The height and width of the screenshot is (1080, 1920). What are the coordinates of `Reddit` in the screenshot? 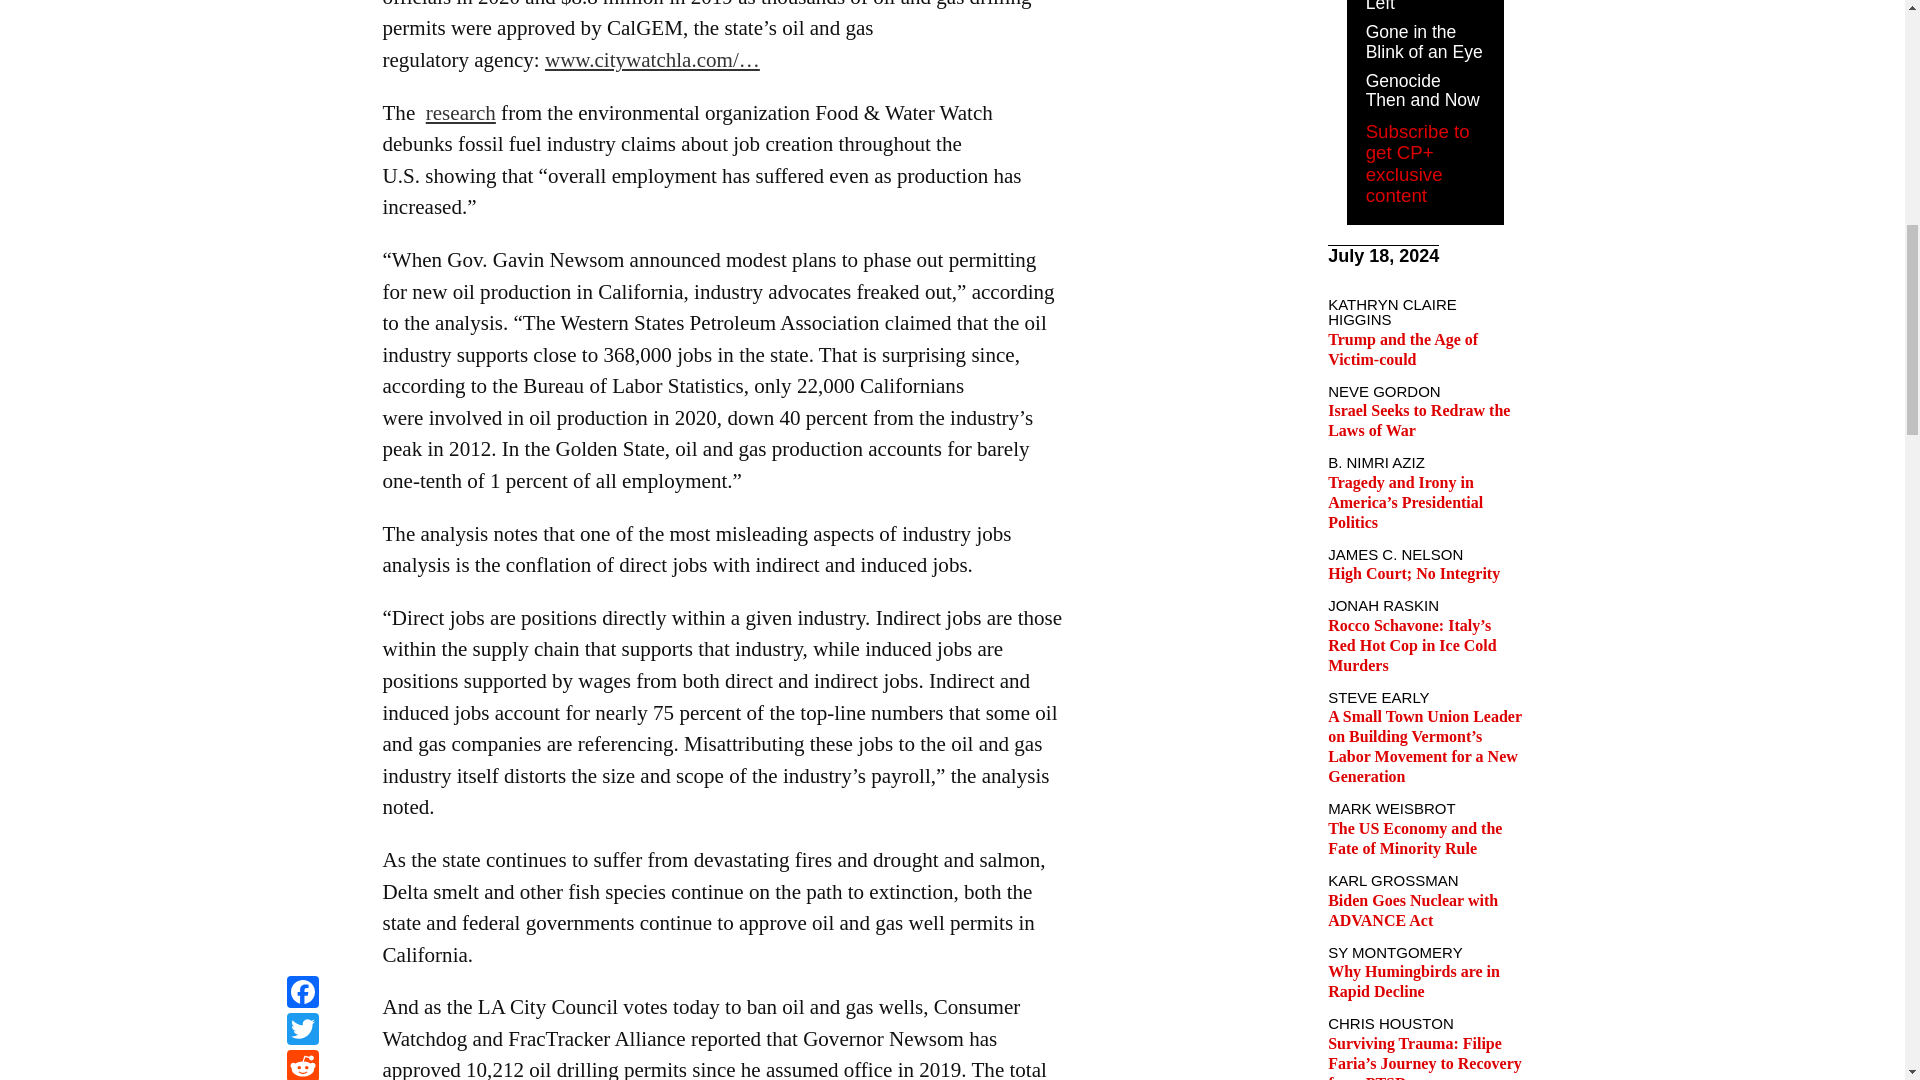 It's located at (302, 3).